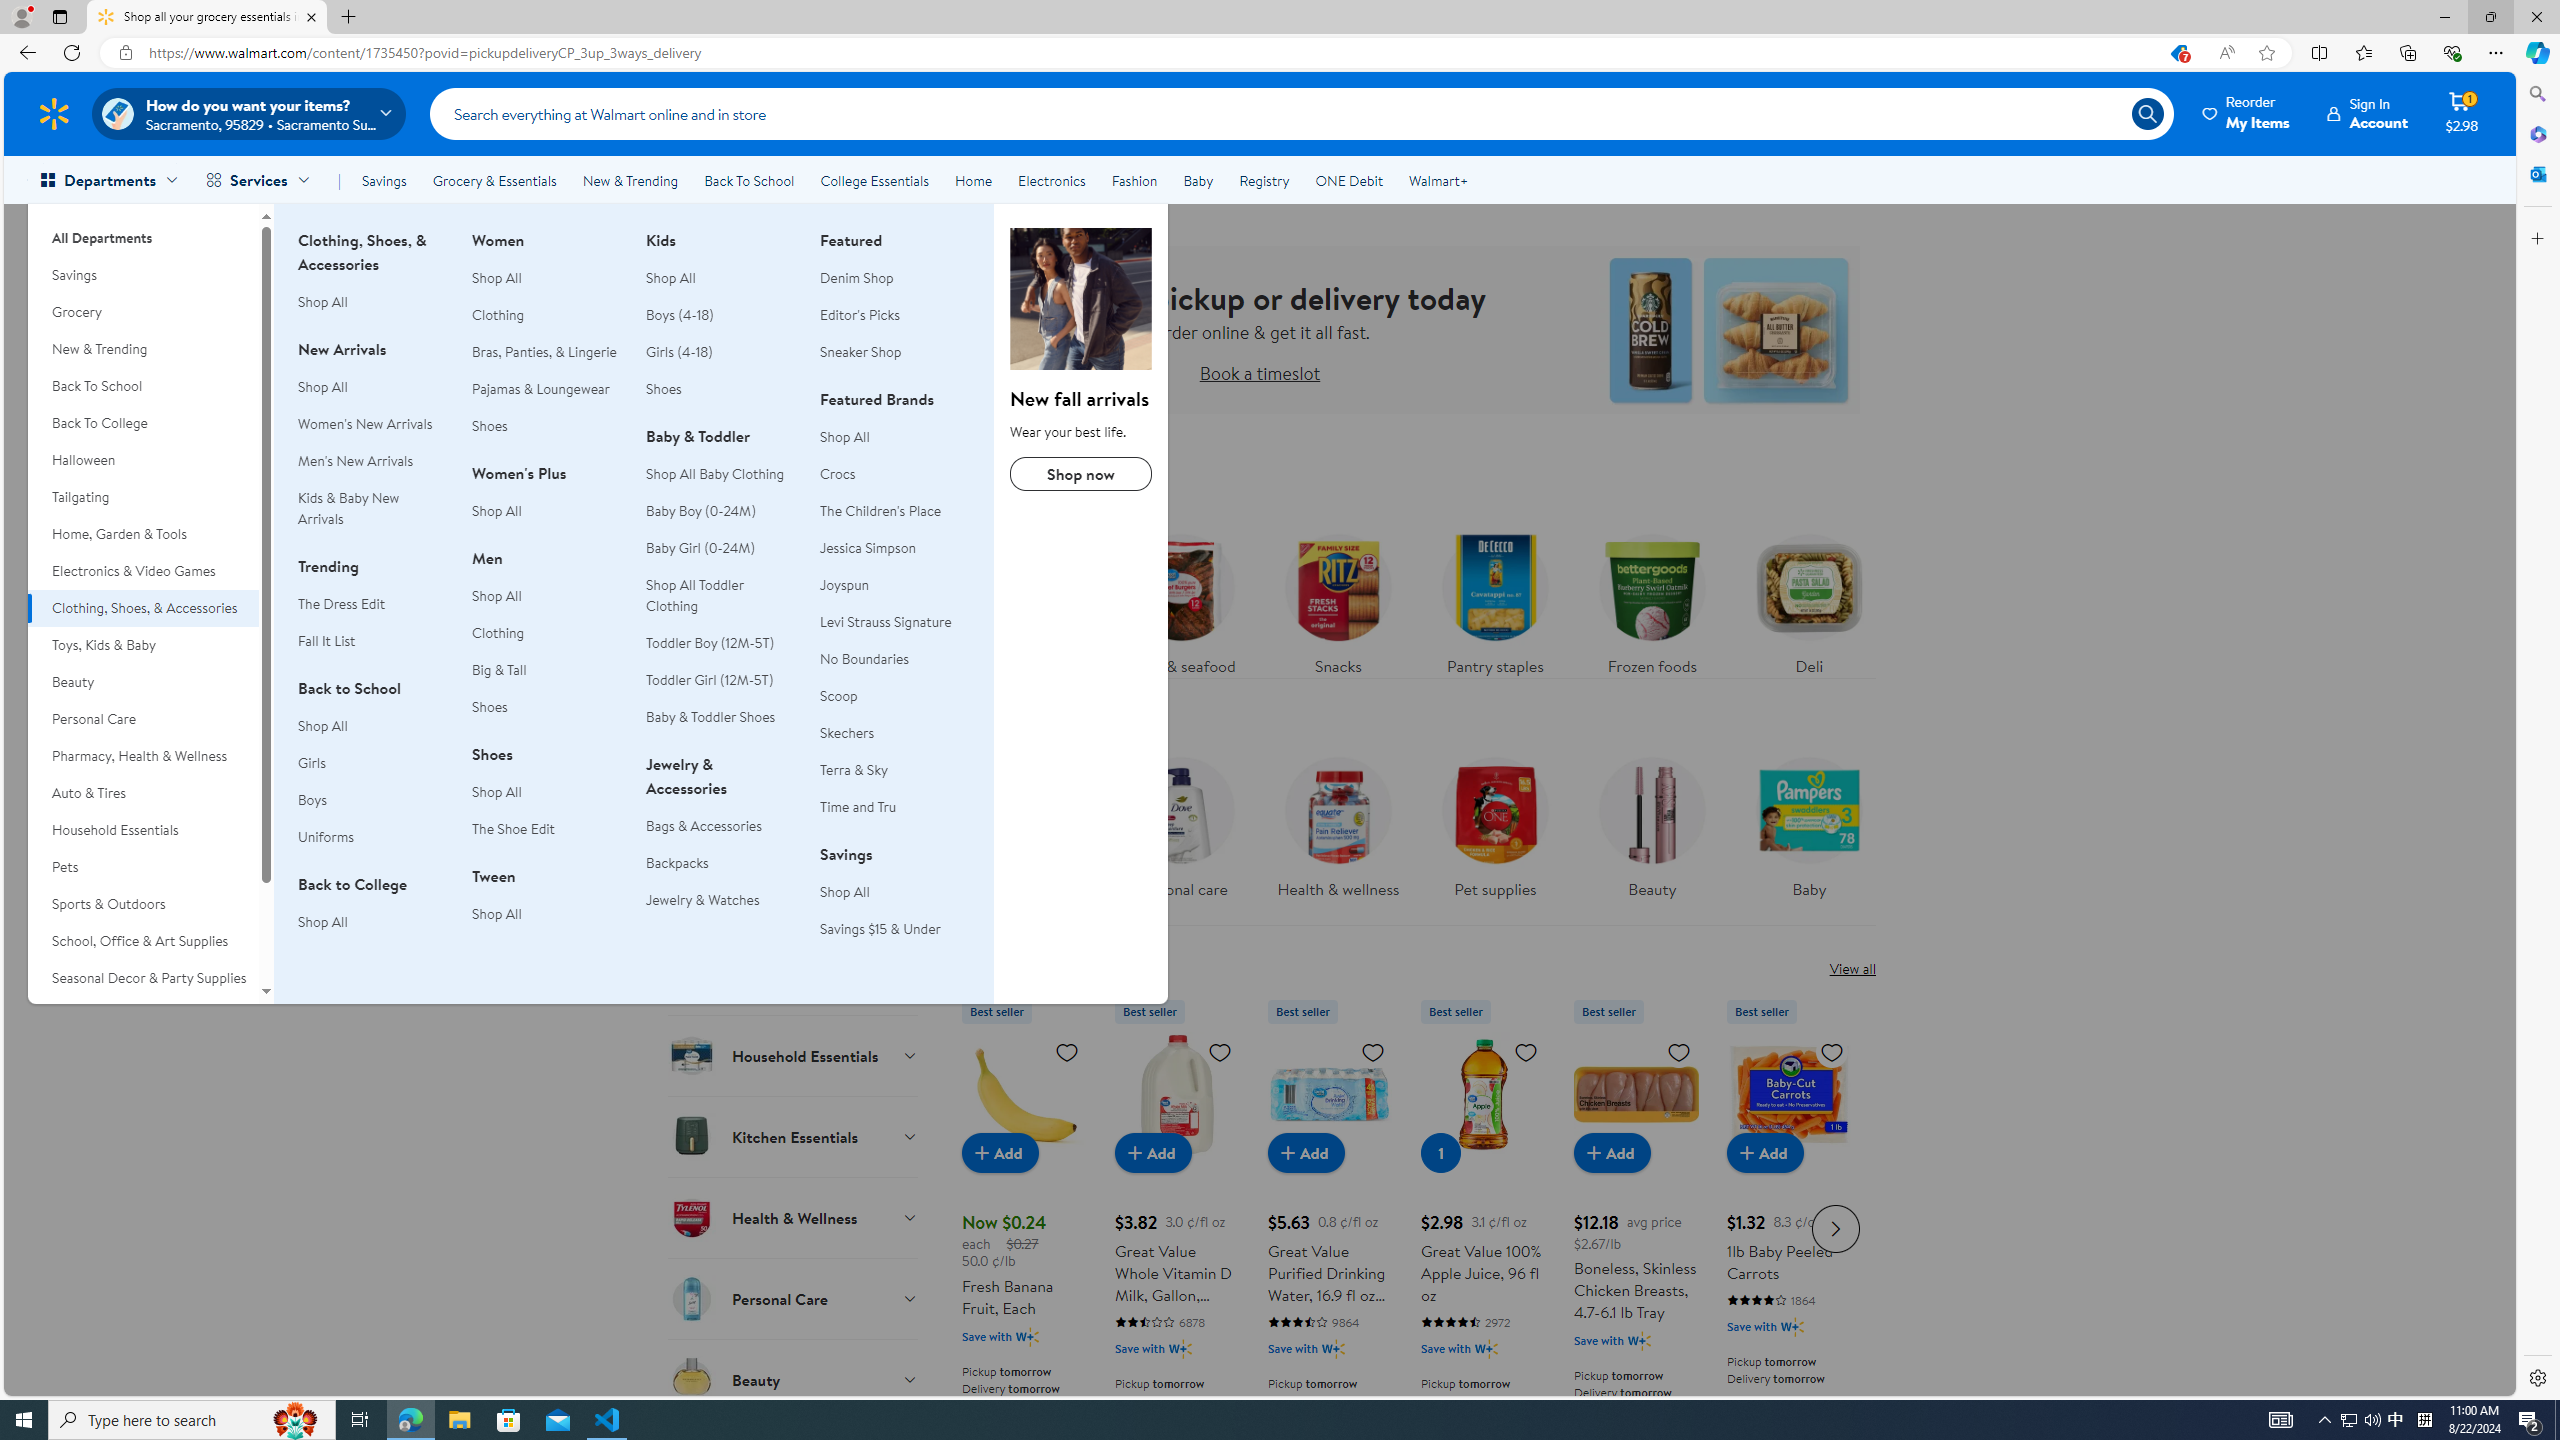 This screenshot has width=2560, height=1440. Describe the element at coordinates (2178, 53) in the screenshot. I see `This site has coupons! Shopping in Microsoft Edge, 7` at that location.